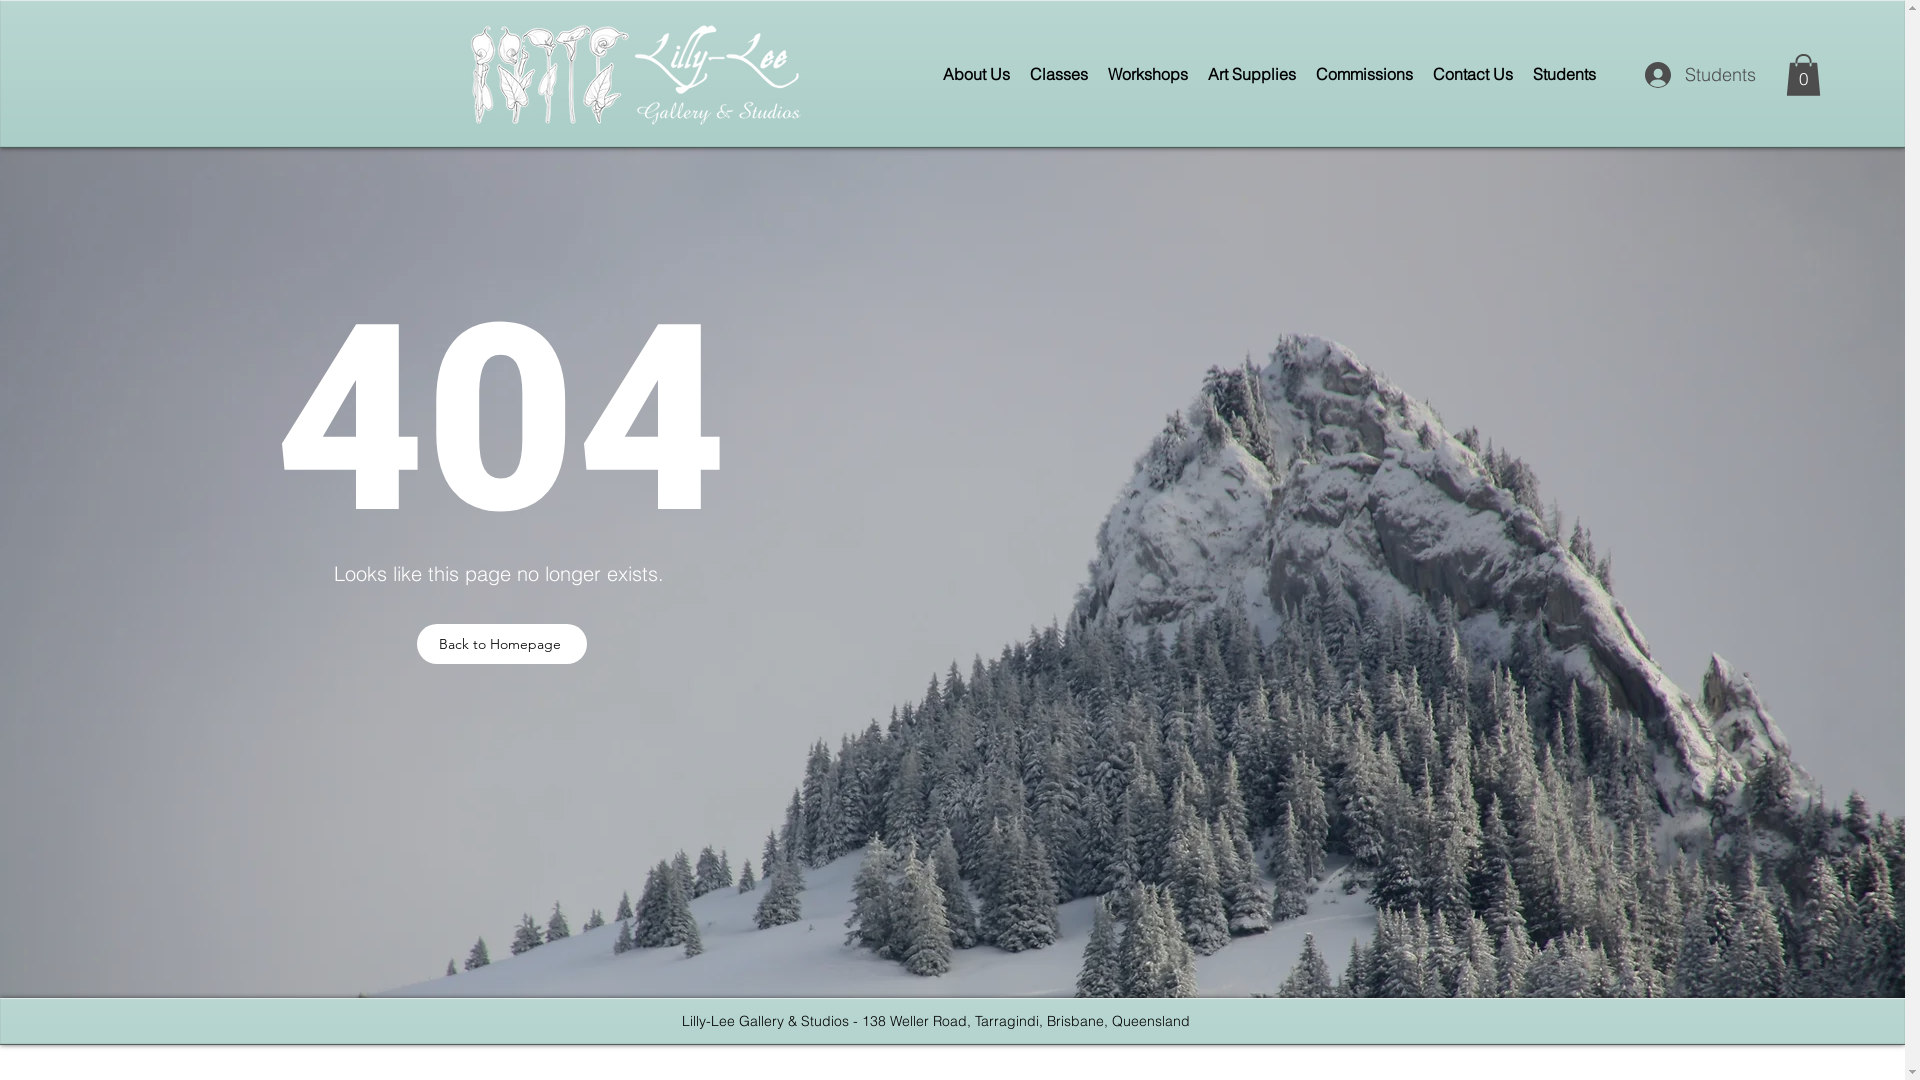 The image size is (1920, 1080). What do you see at coordinates (1252, 74) in the screenshot?
I see `Art Supplies` at bounding box center [1252, 74].